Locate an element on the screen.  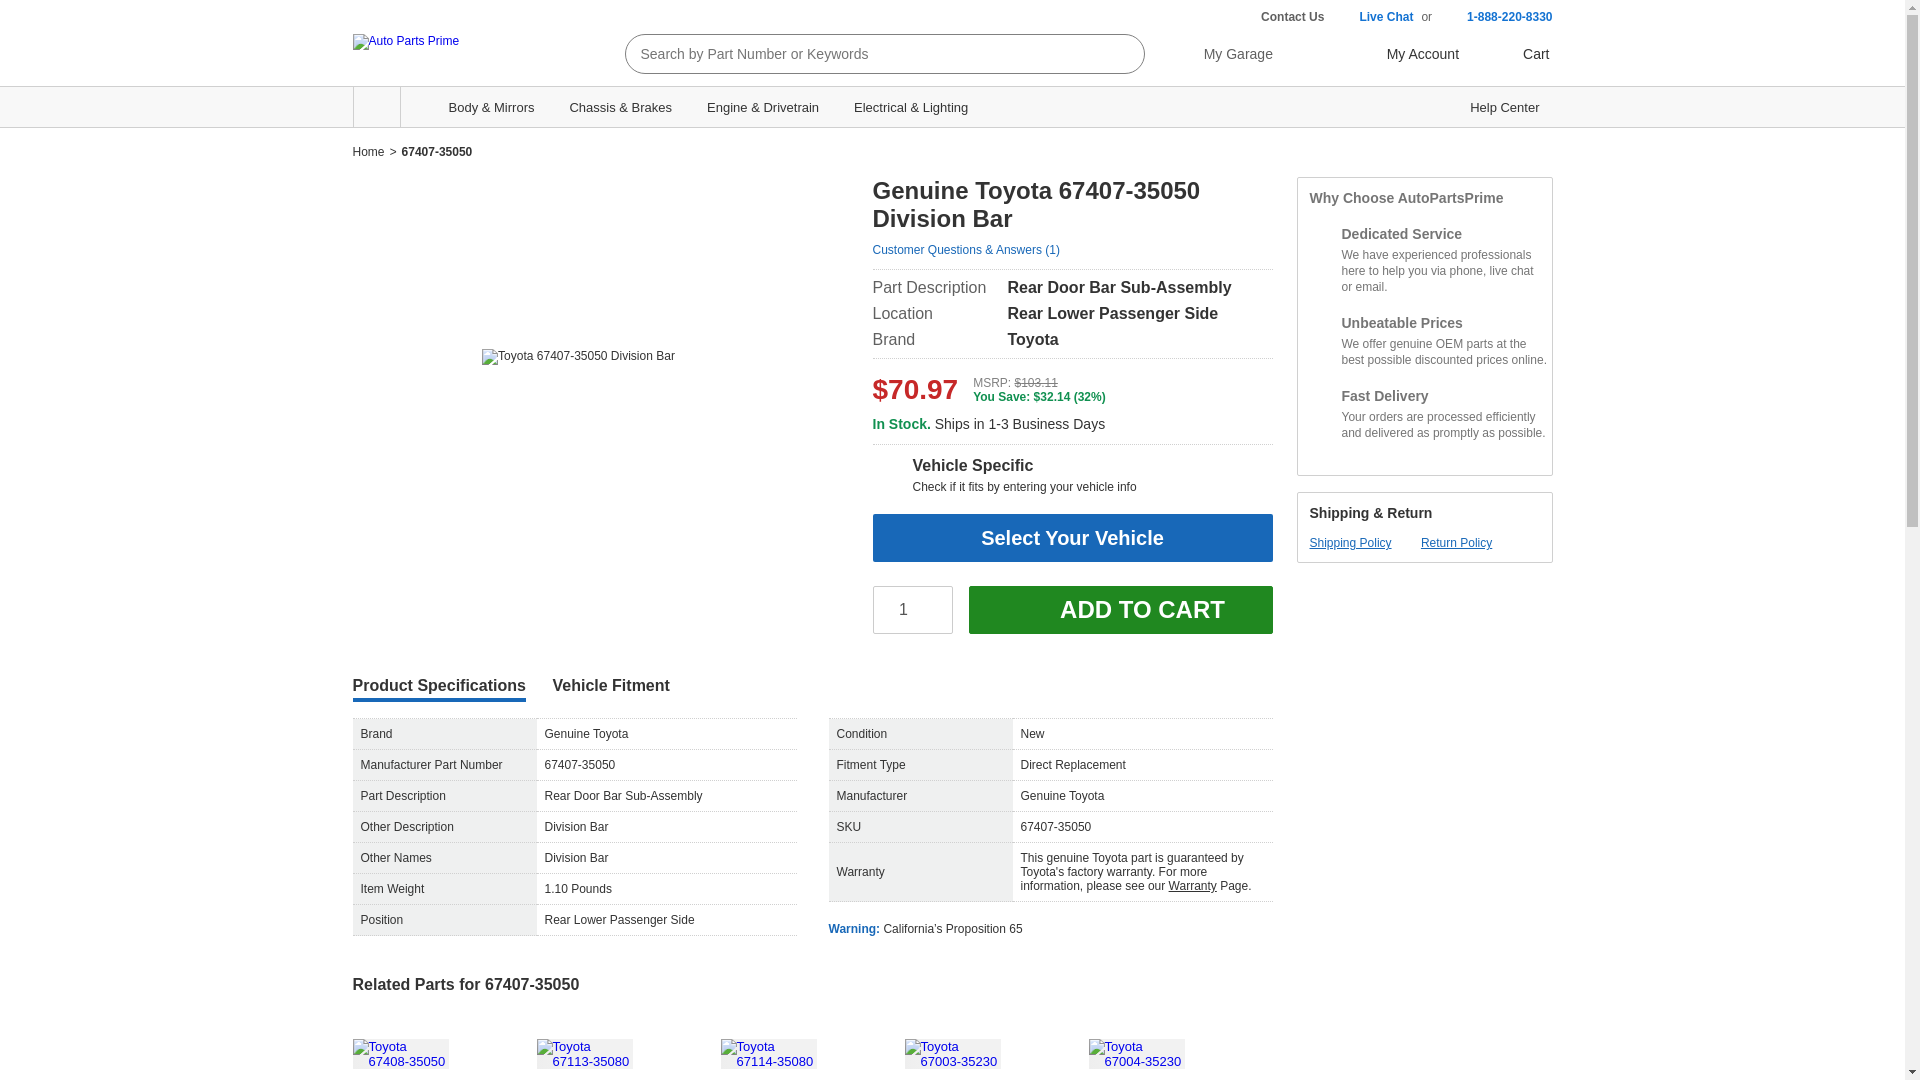
Search by Part Number or Keywords is located at coordinates (867, 54).